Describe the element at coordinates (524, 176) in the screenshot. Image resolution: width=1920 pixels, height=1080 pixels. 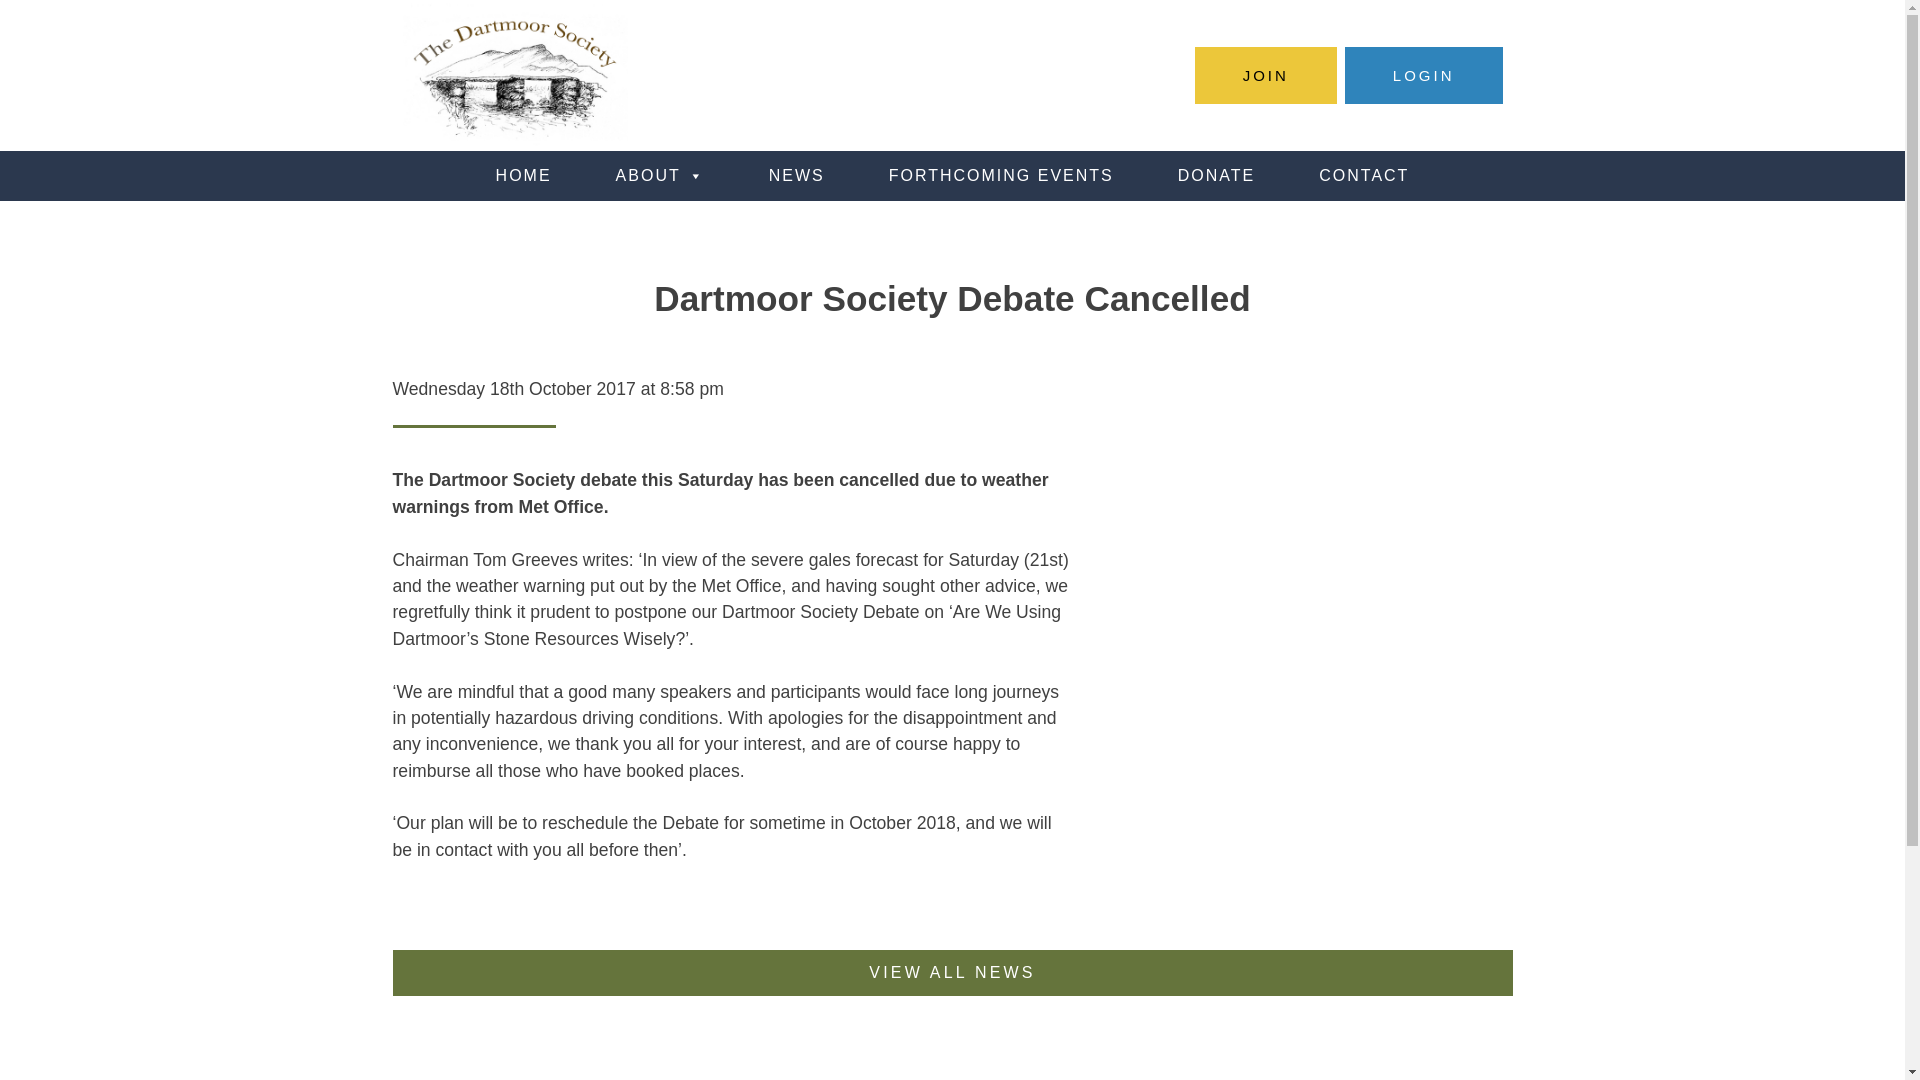
I see `HOME` at that location.